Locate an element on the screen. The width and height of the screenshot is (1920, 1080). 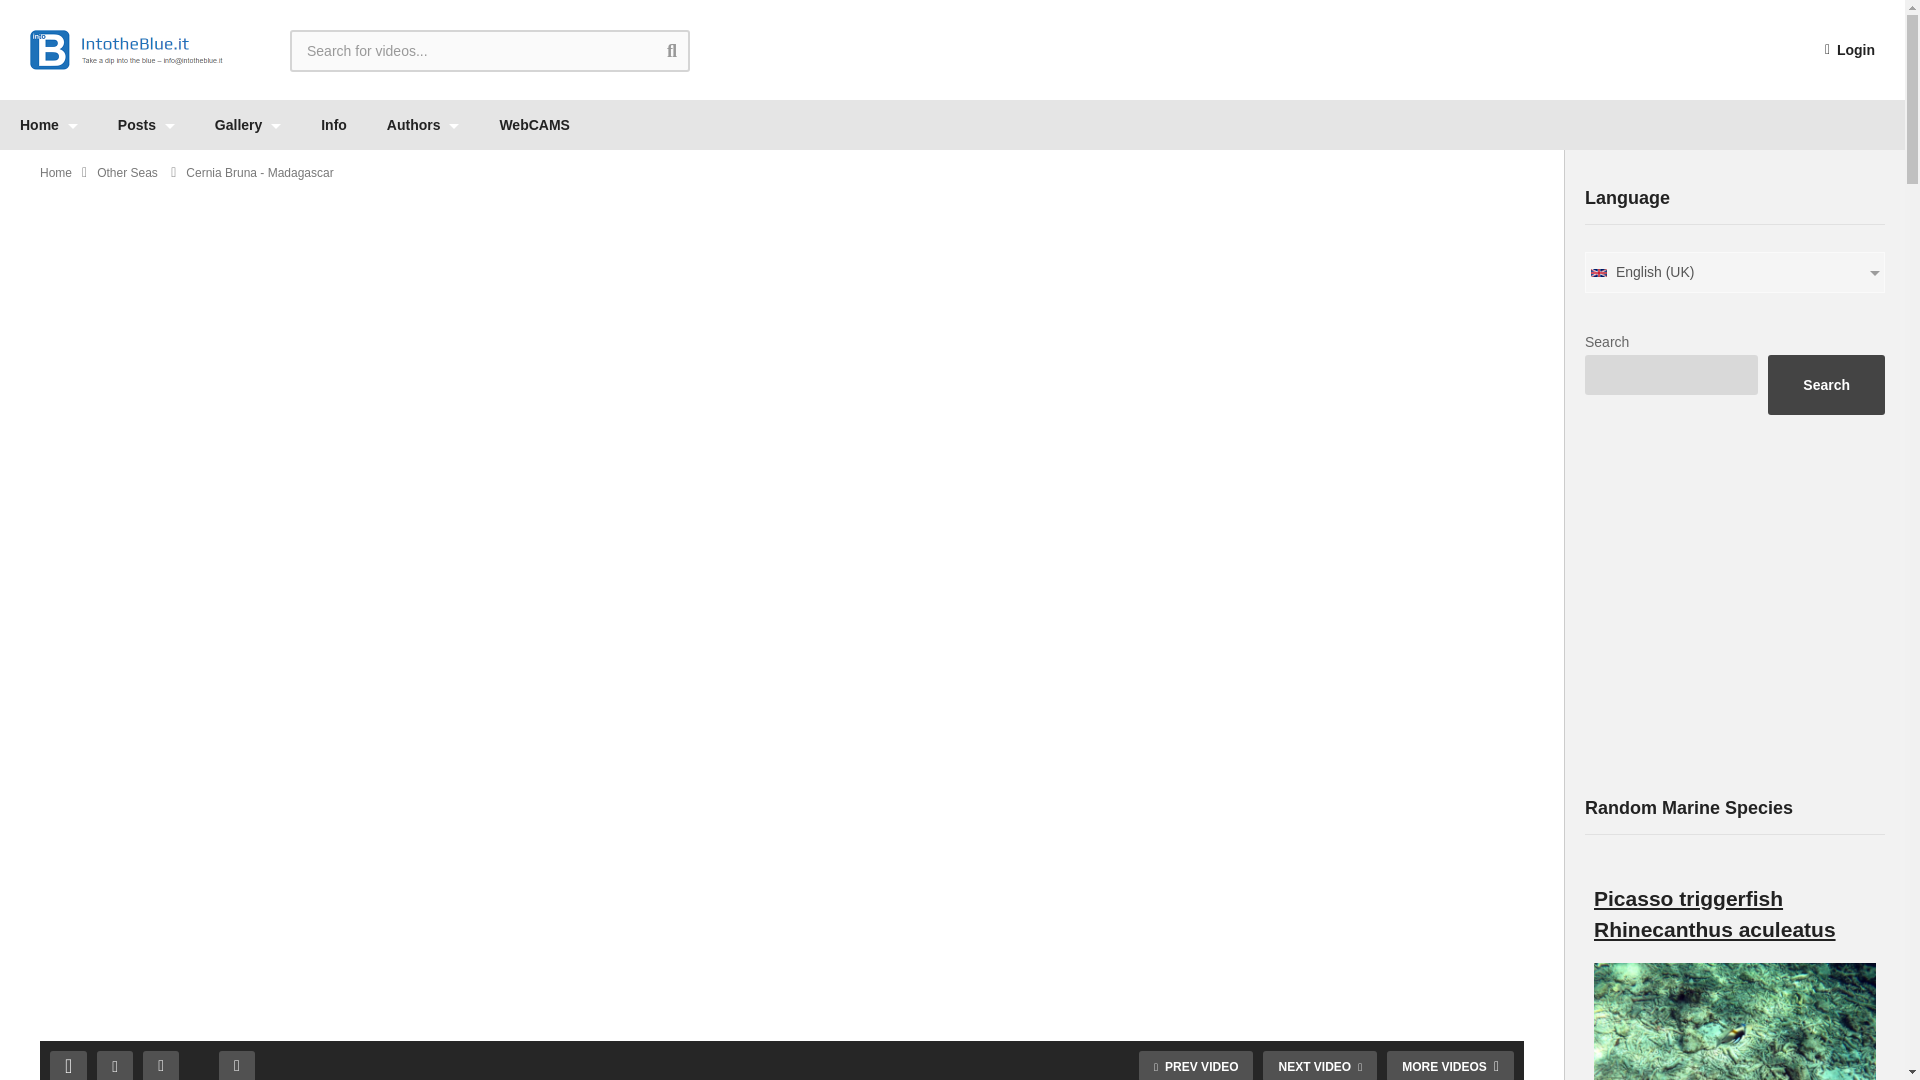
PREV VIDEO is located at coordinates (1196, 1065).